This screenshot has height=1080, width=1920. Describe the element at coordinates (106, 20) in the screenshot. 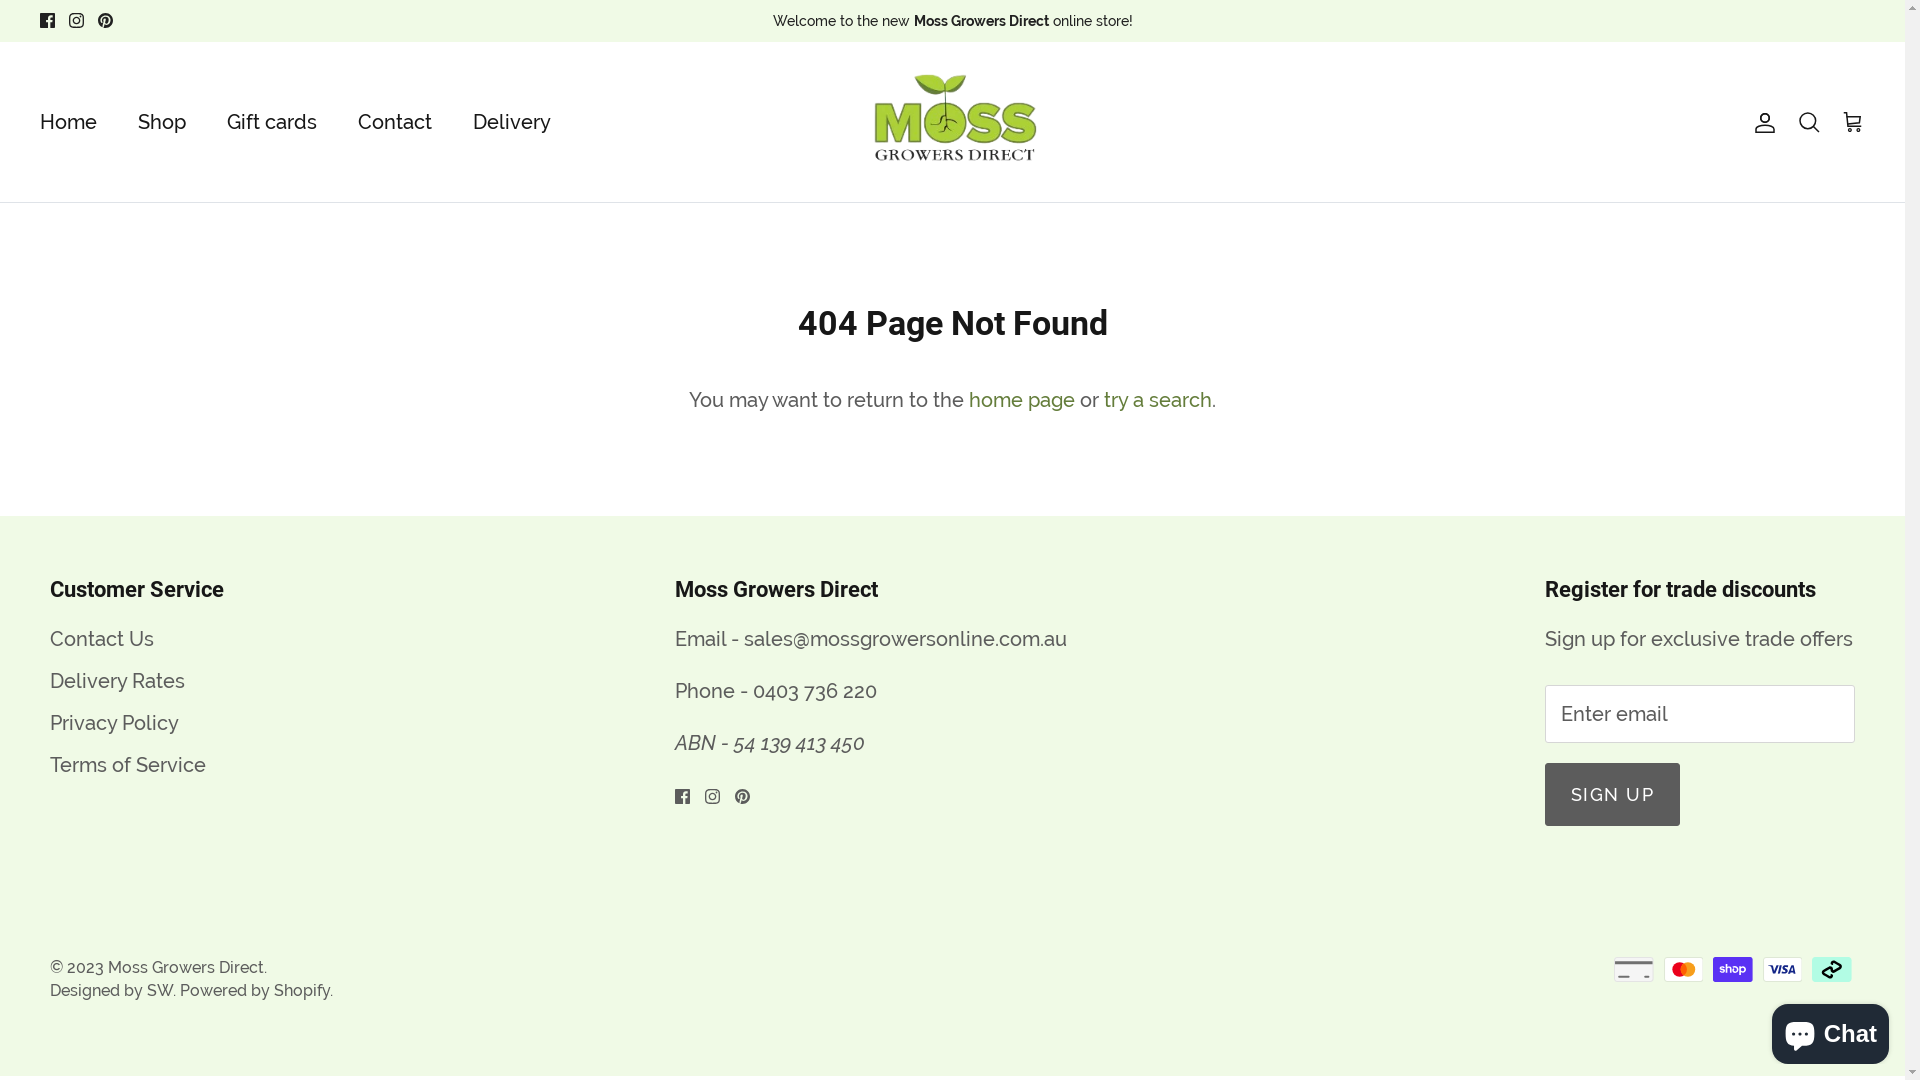

I see `Pinterest` at that location.